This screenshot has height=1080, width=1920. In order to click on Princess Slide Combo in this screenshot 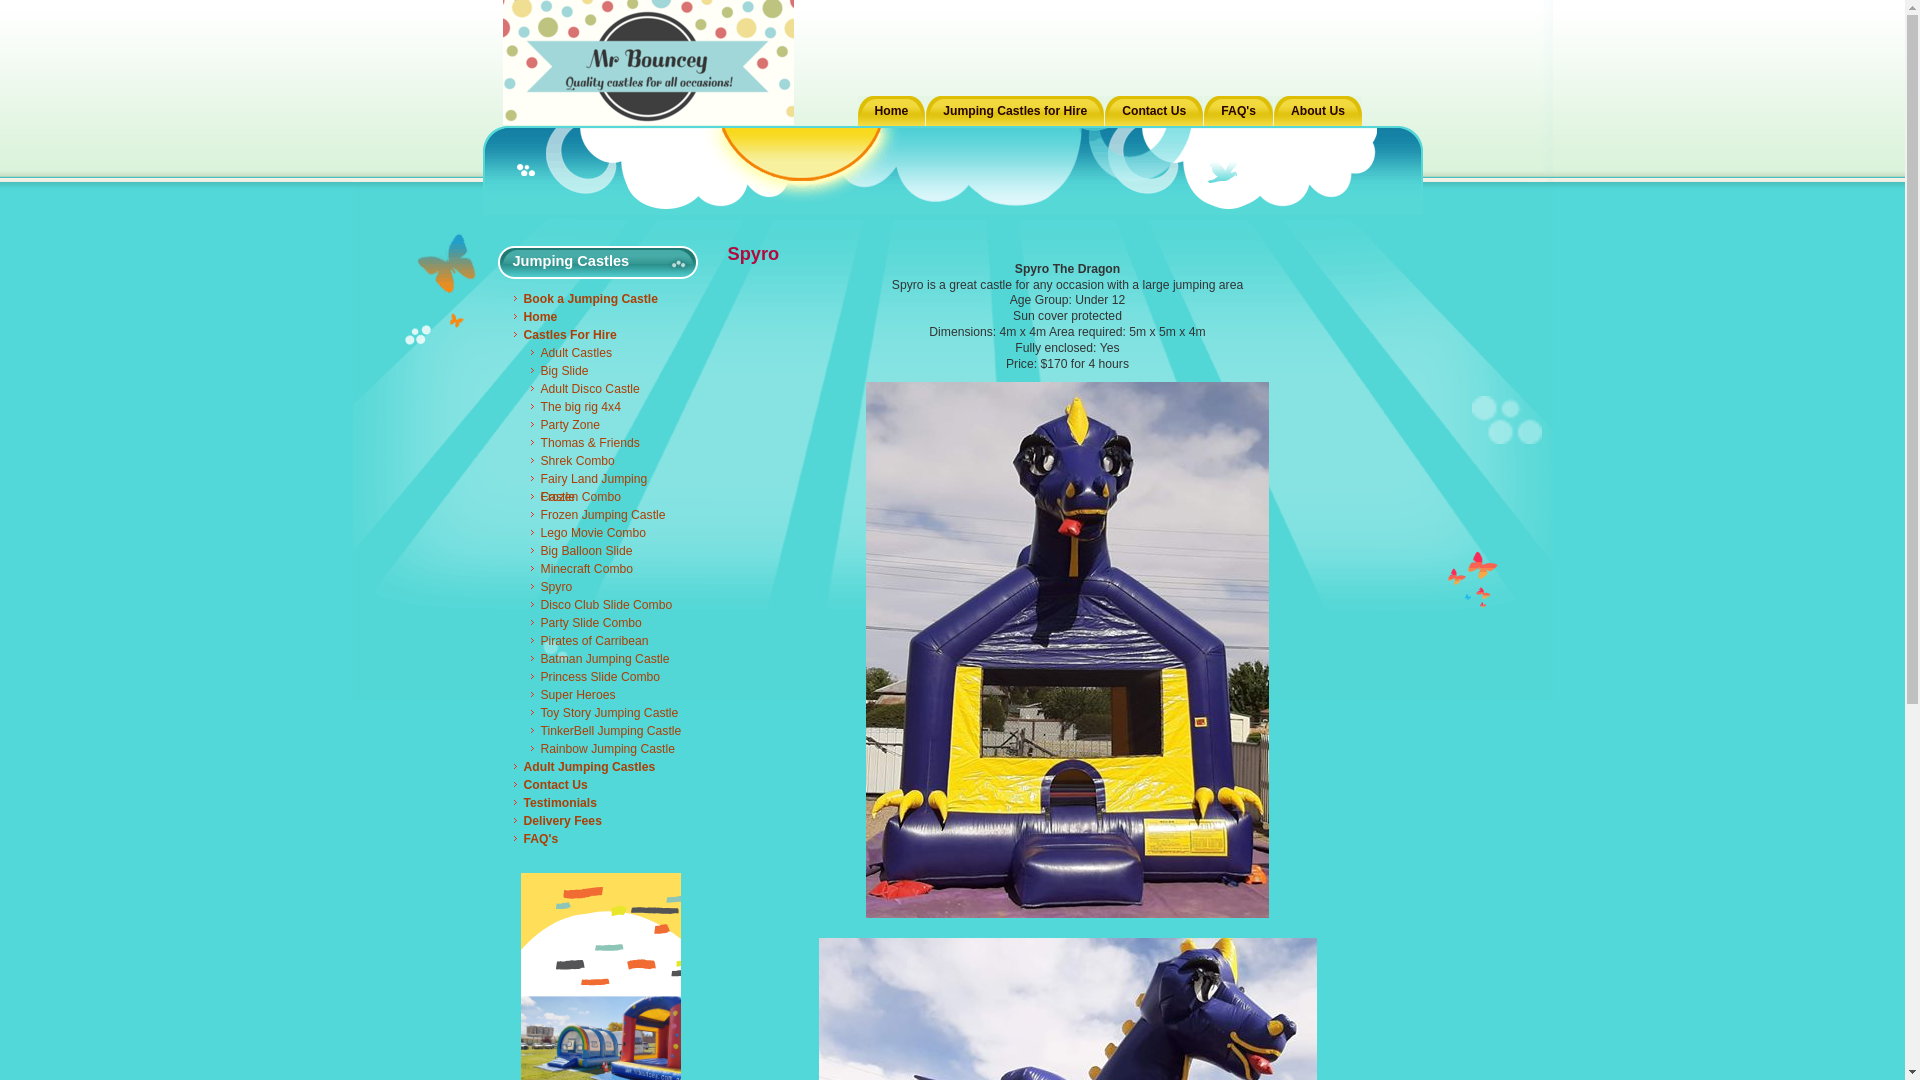, I will do `click(607, 677)`.